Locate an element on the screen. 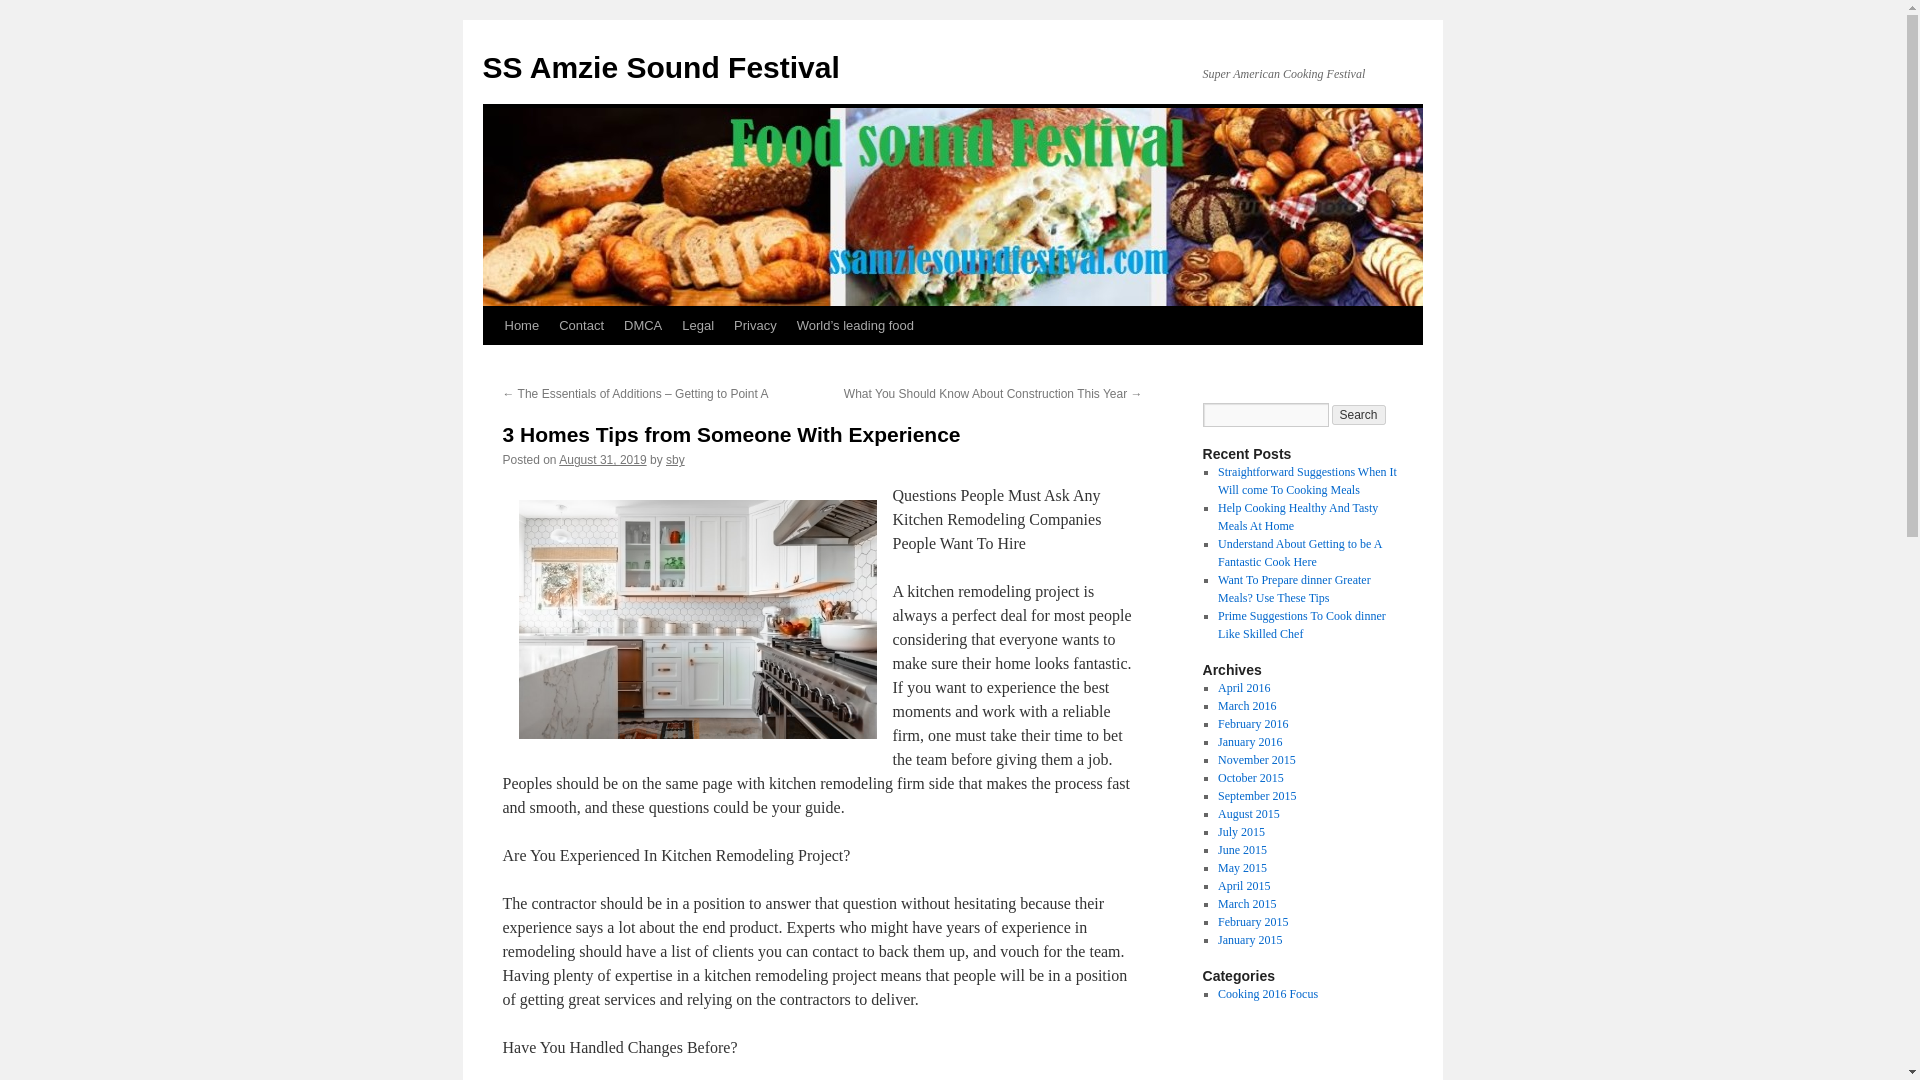 The image size is (1920, 1080). April 2016 is located at coordinates (1243, 688).